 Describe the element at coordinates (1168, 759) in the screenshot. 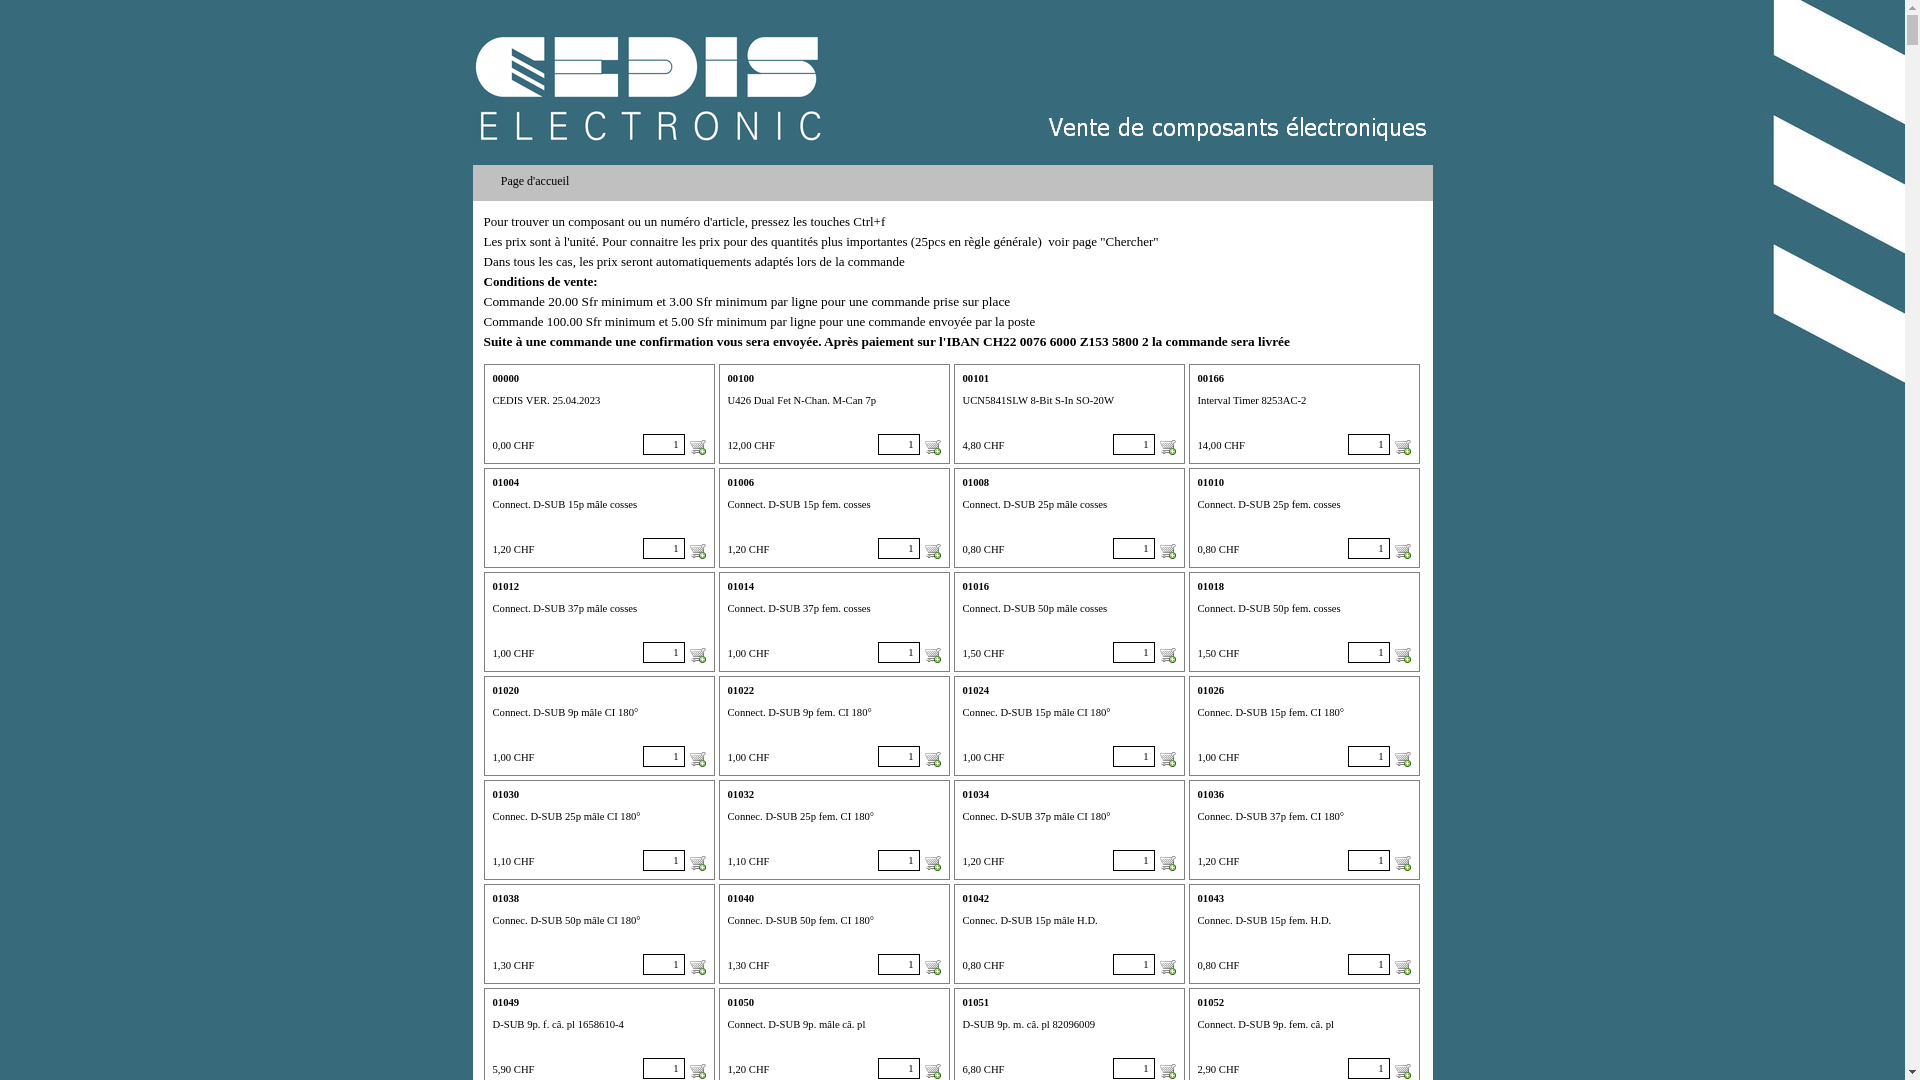

I see `Ajouter` at that location.